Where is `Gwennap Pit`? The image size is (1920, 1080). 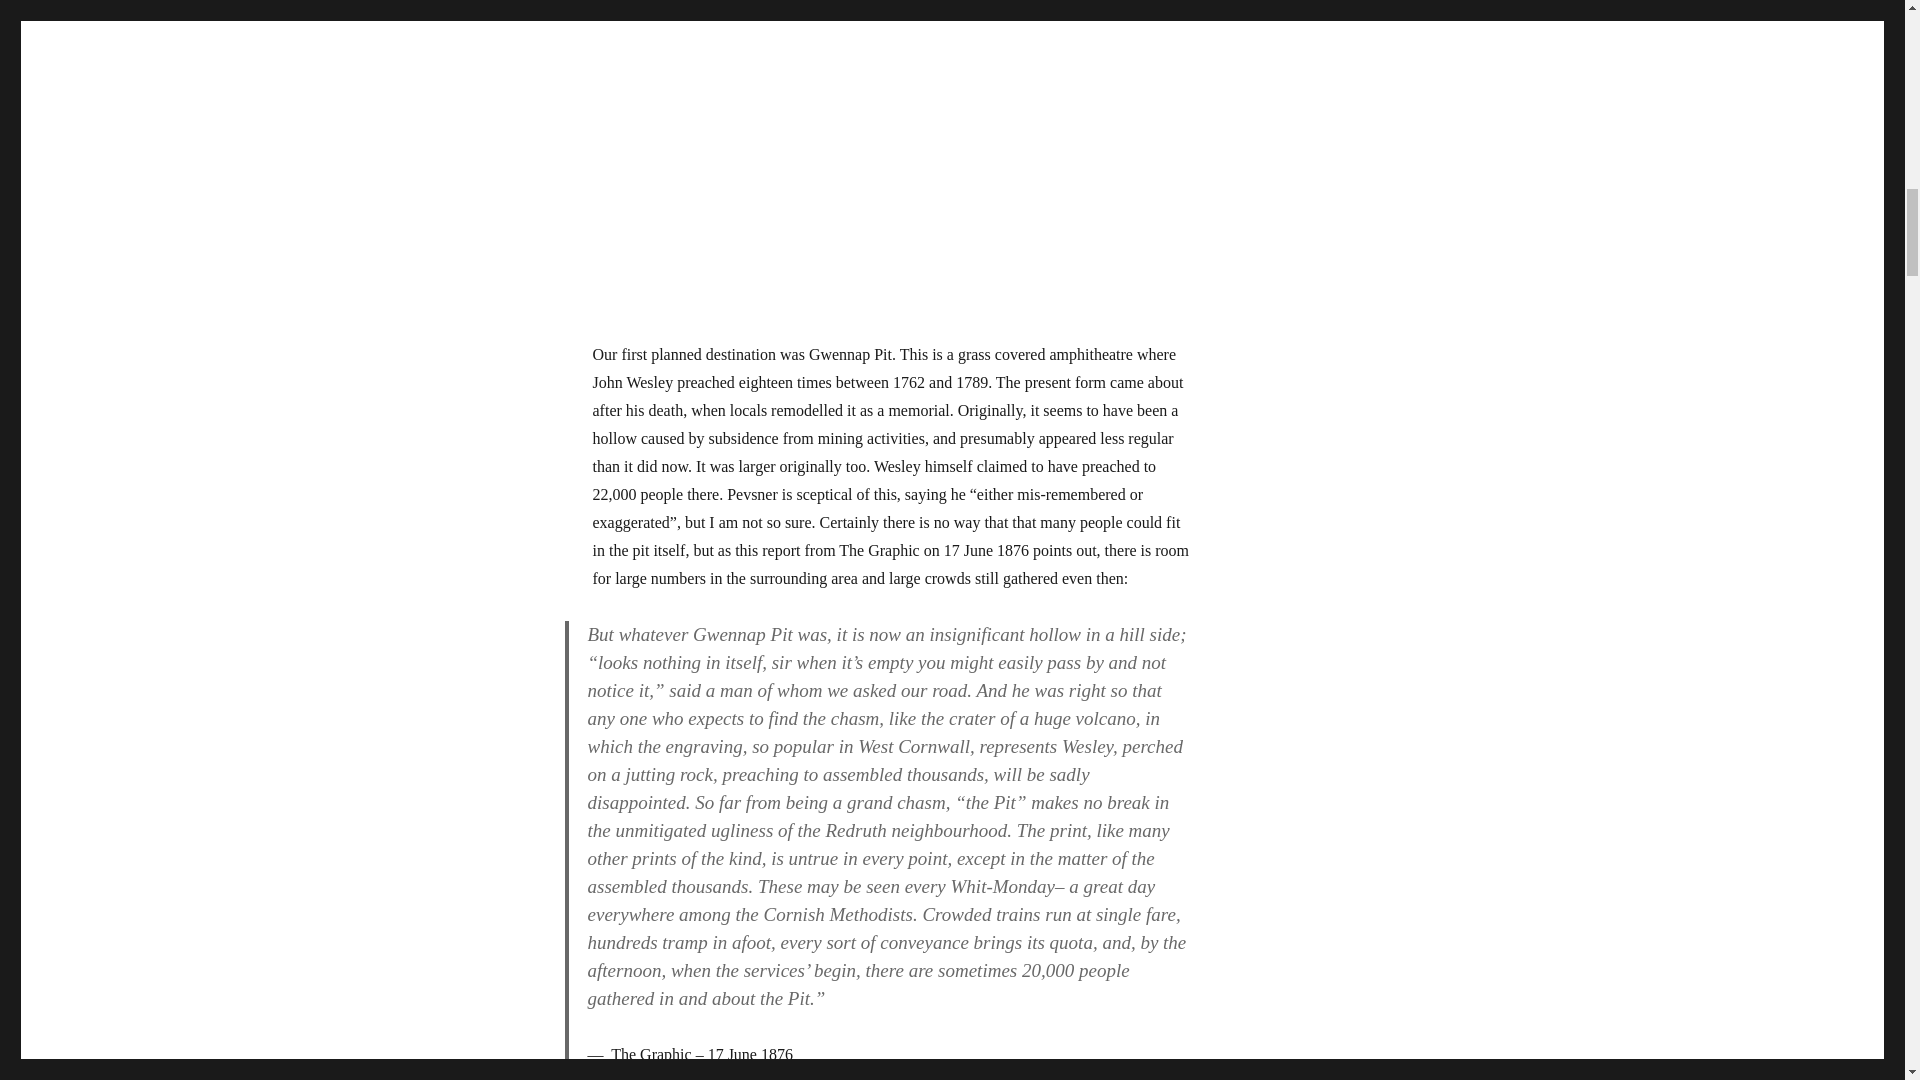 Gwennap Pit is located at coordinates (892, 162).